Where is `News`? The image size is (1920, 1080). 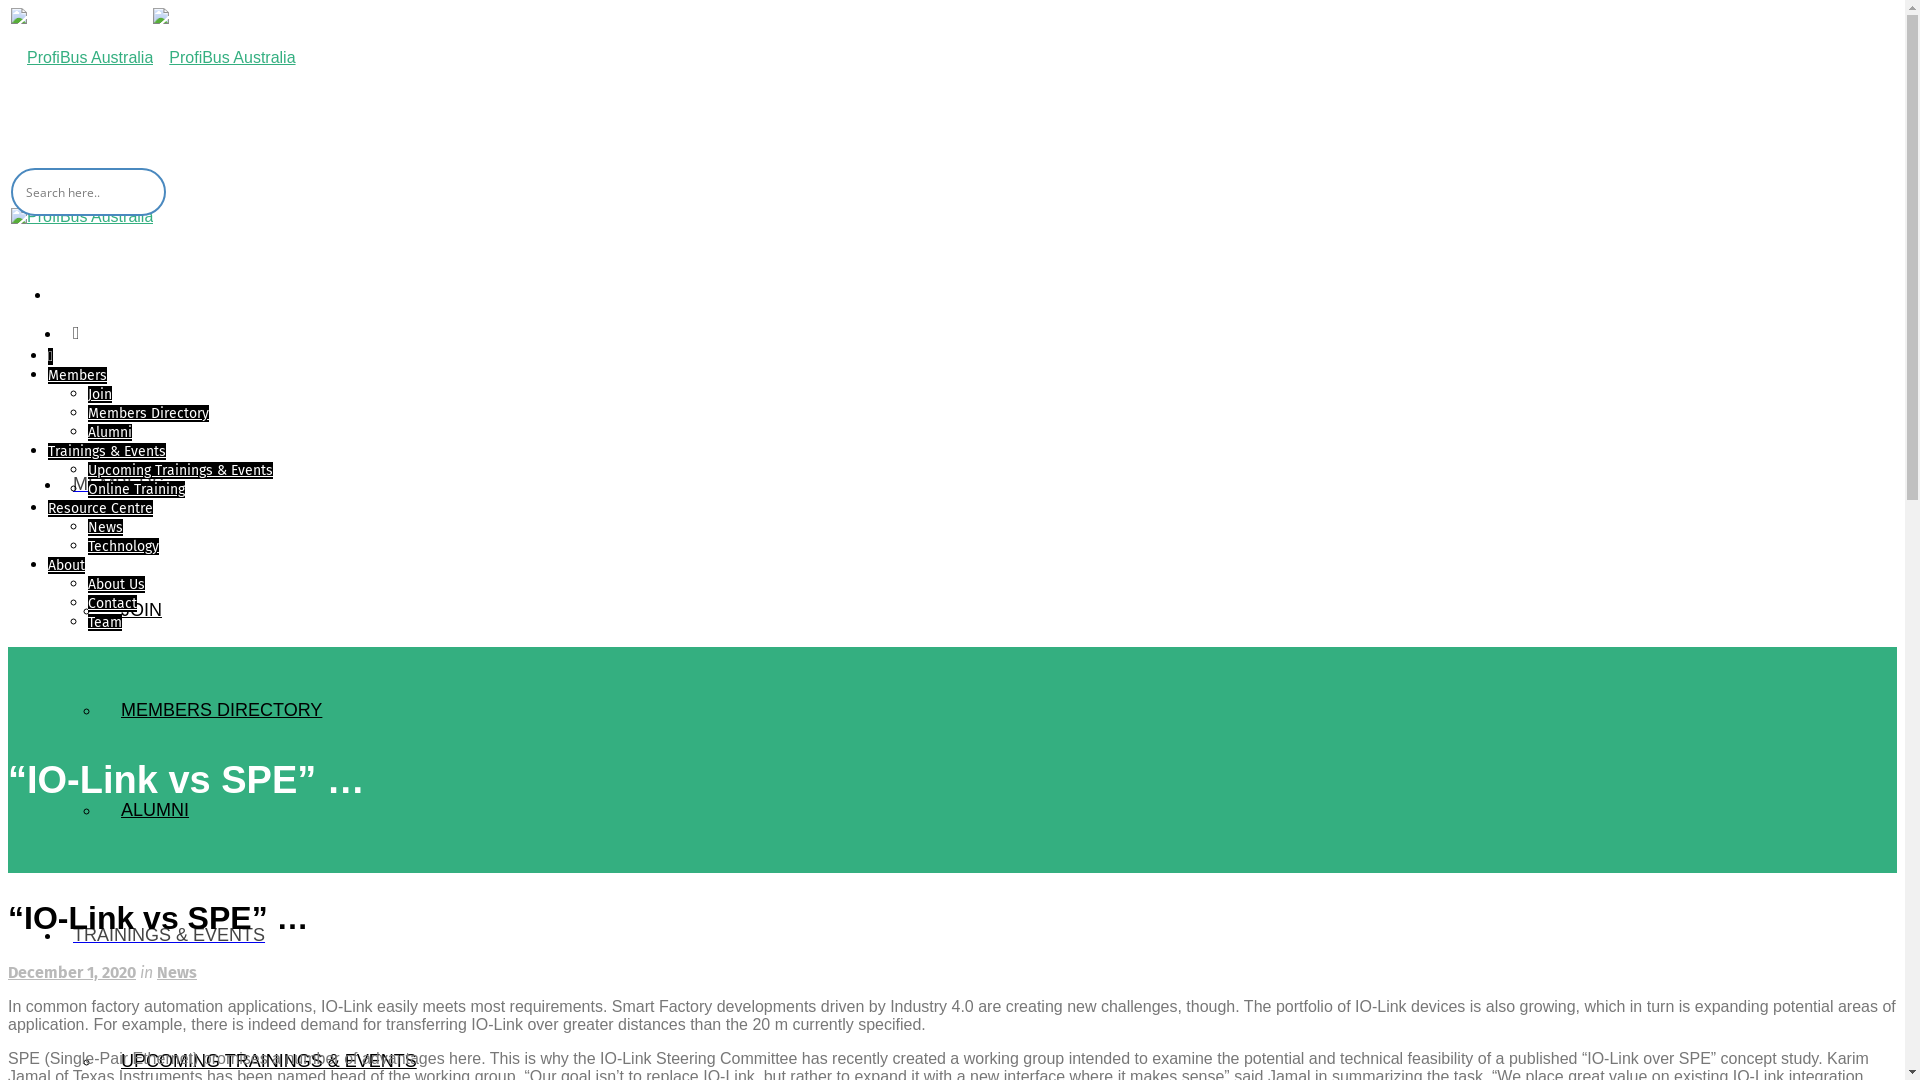
News is located at coordinates (105, 528).